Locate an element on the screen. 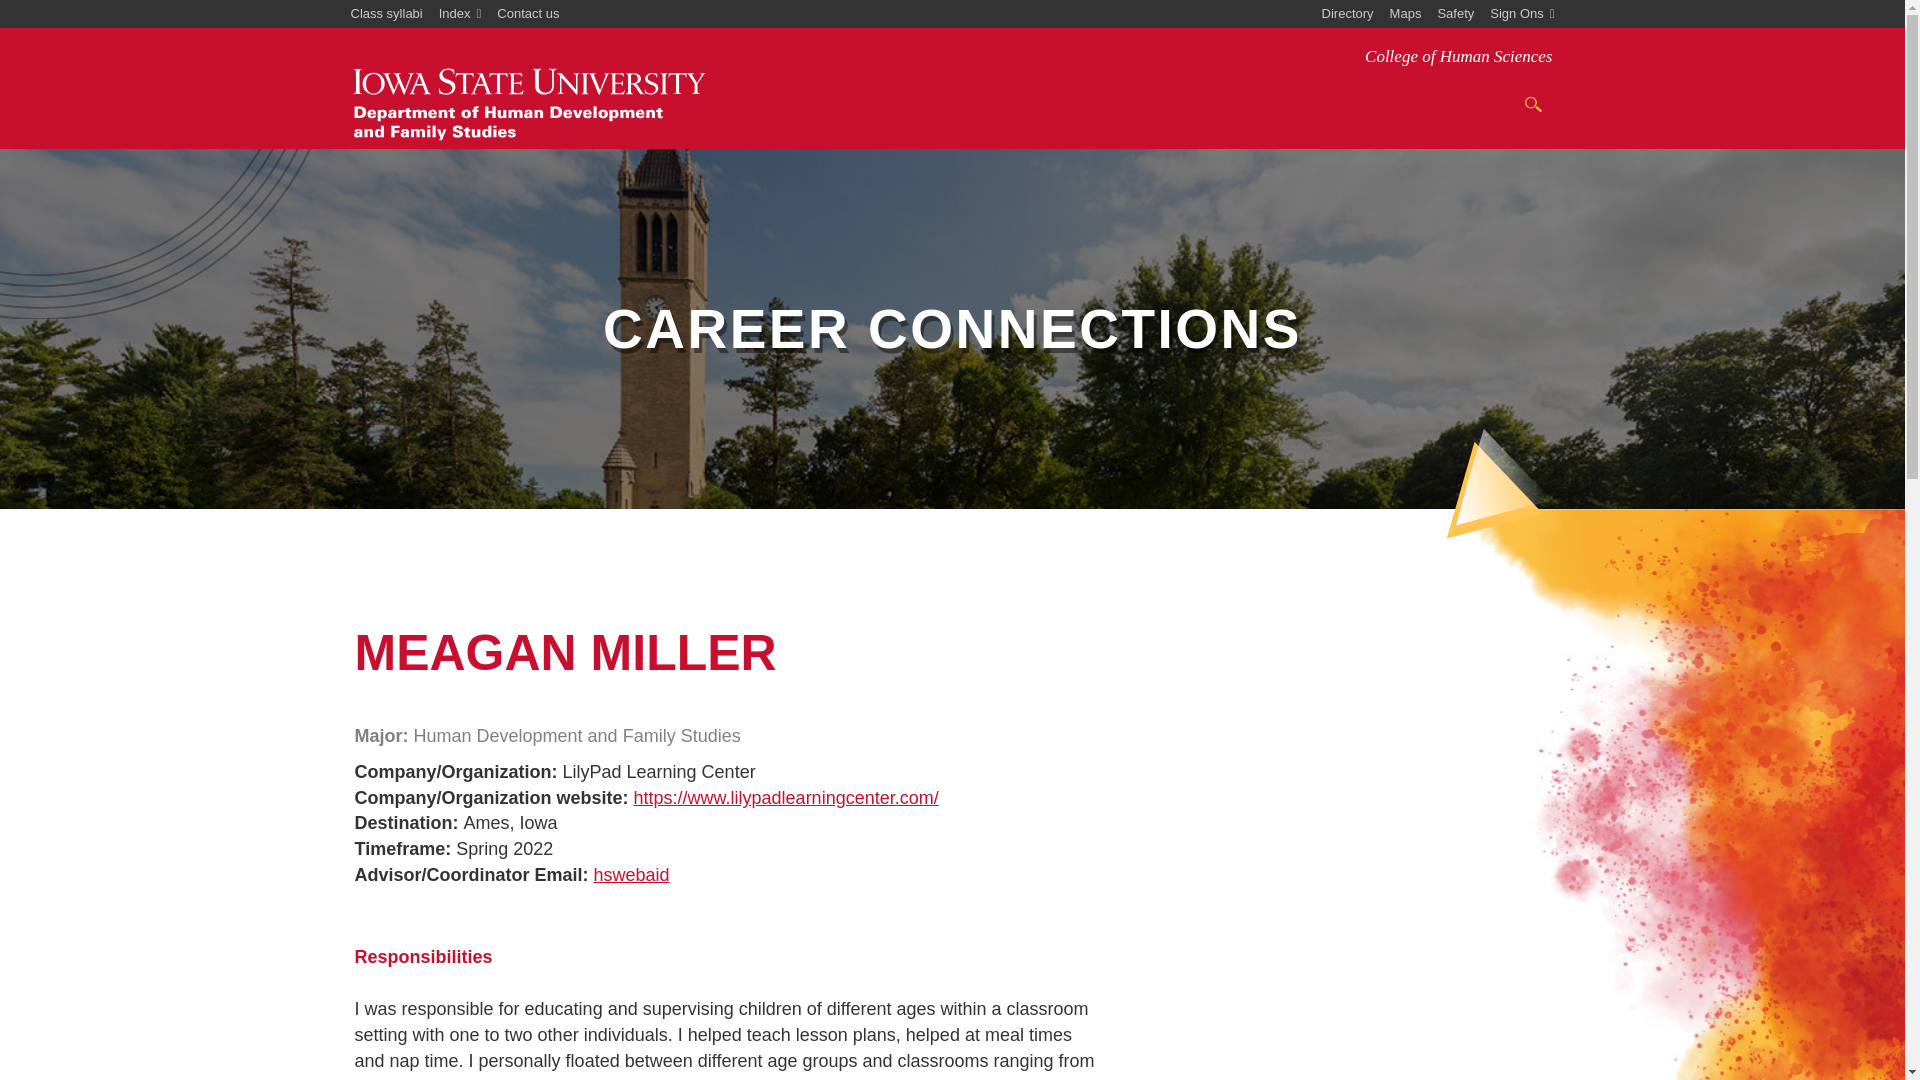 This screenshot has height=1080, width=1920. Maps is located at coordinates (1406, 14).